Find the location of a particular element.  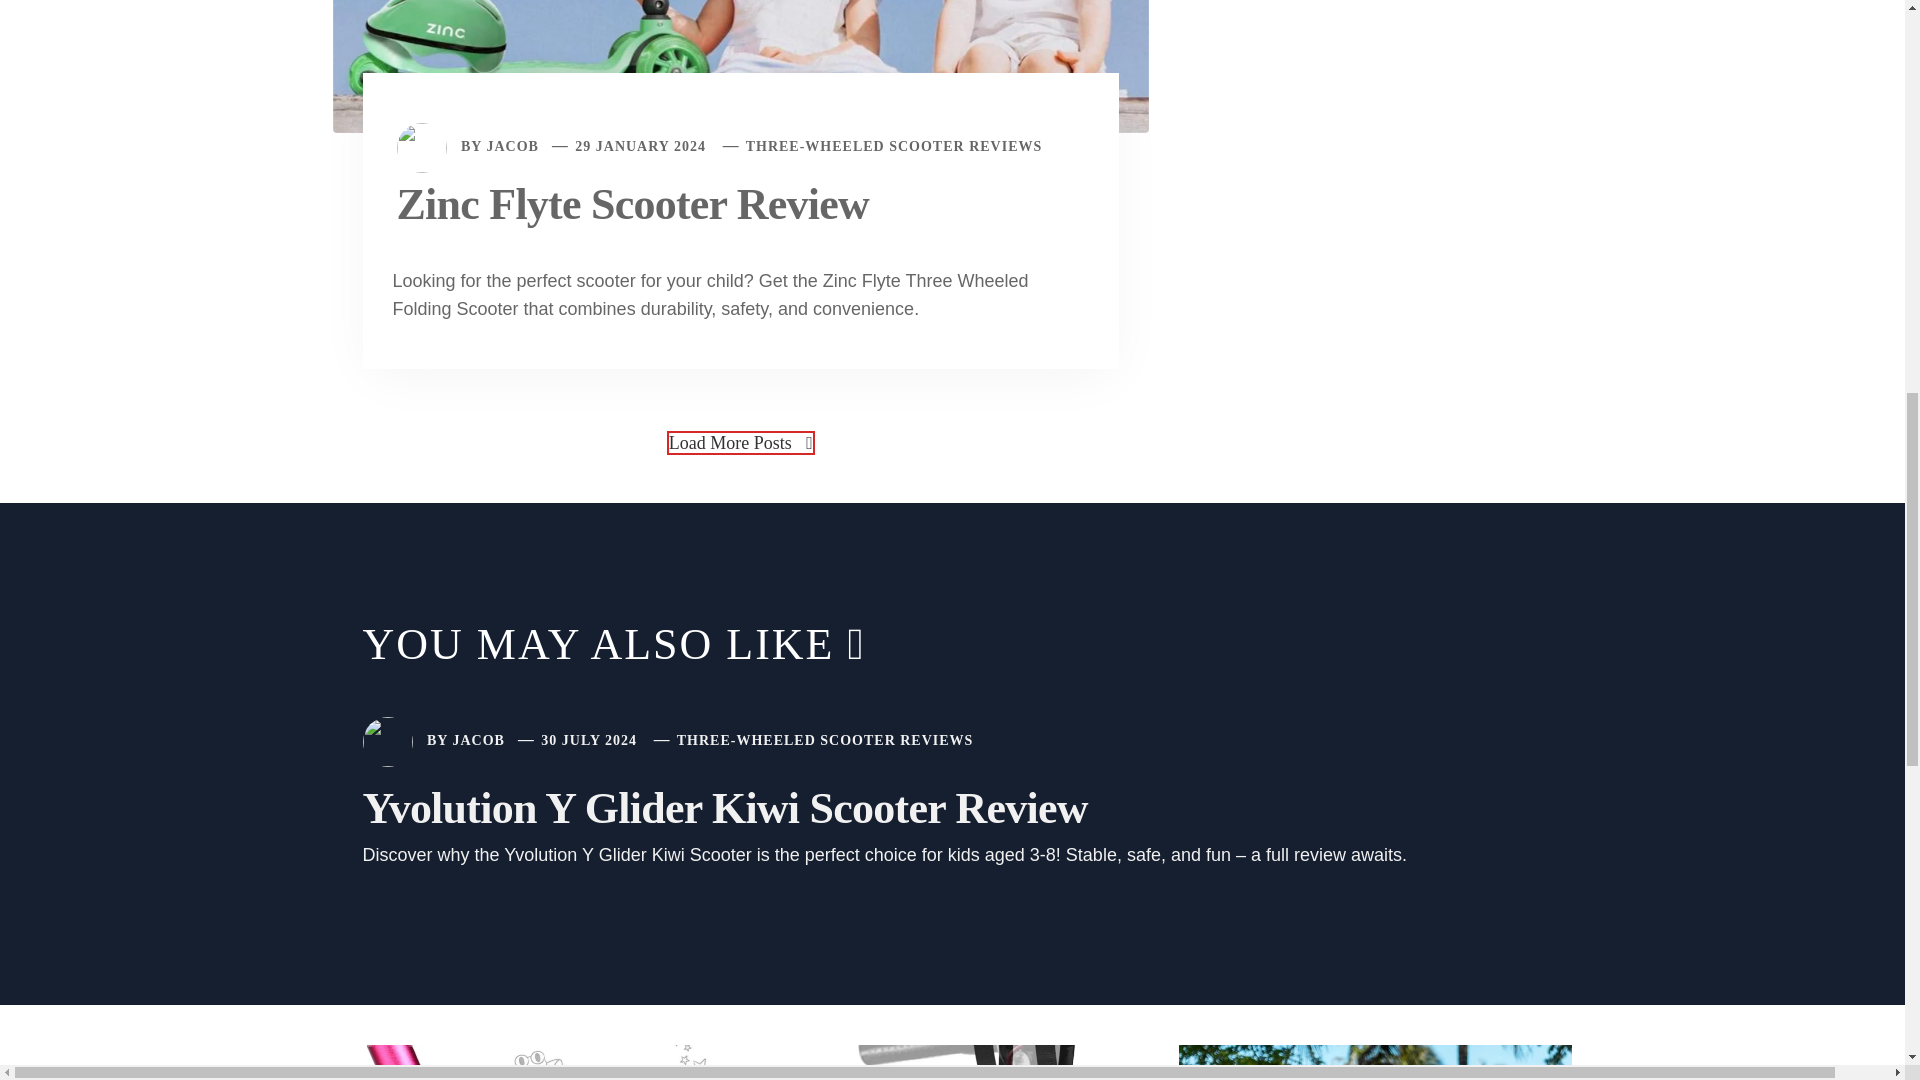

Yvolution Y Glider Kiwi Scooter Review is located at coordinates (724, 808).